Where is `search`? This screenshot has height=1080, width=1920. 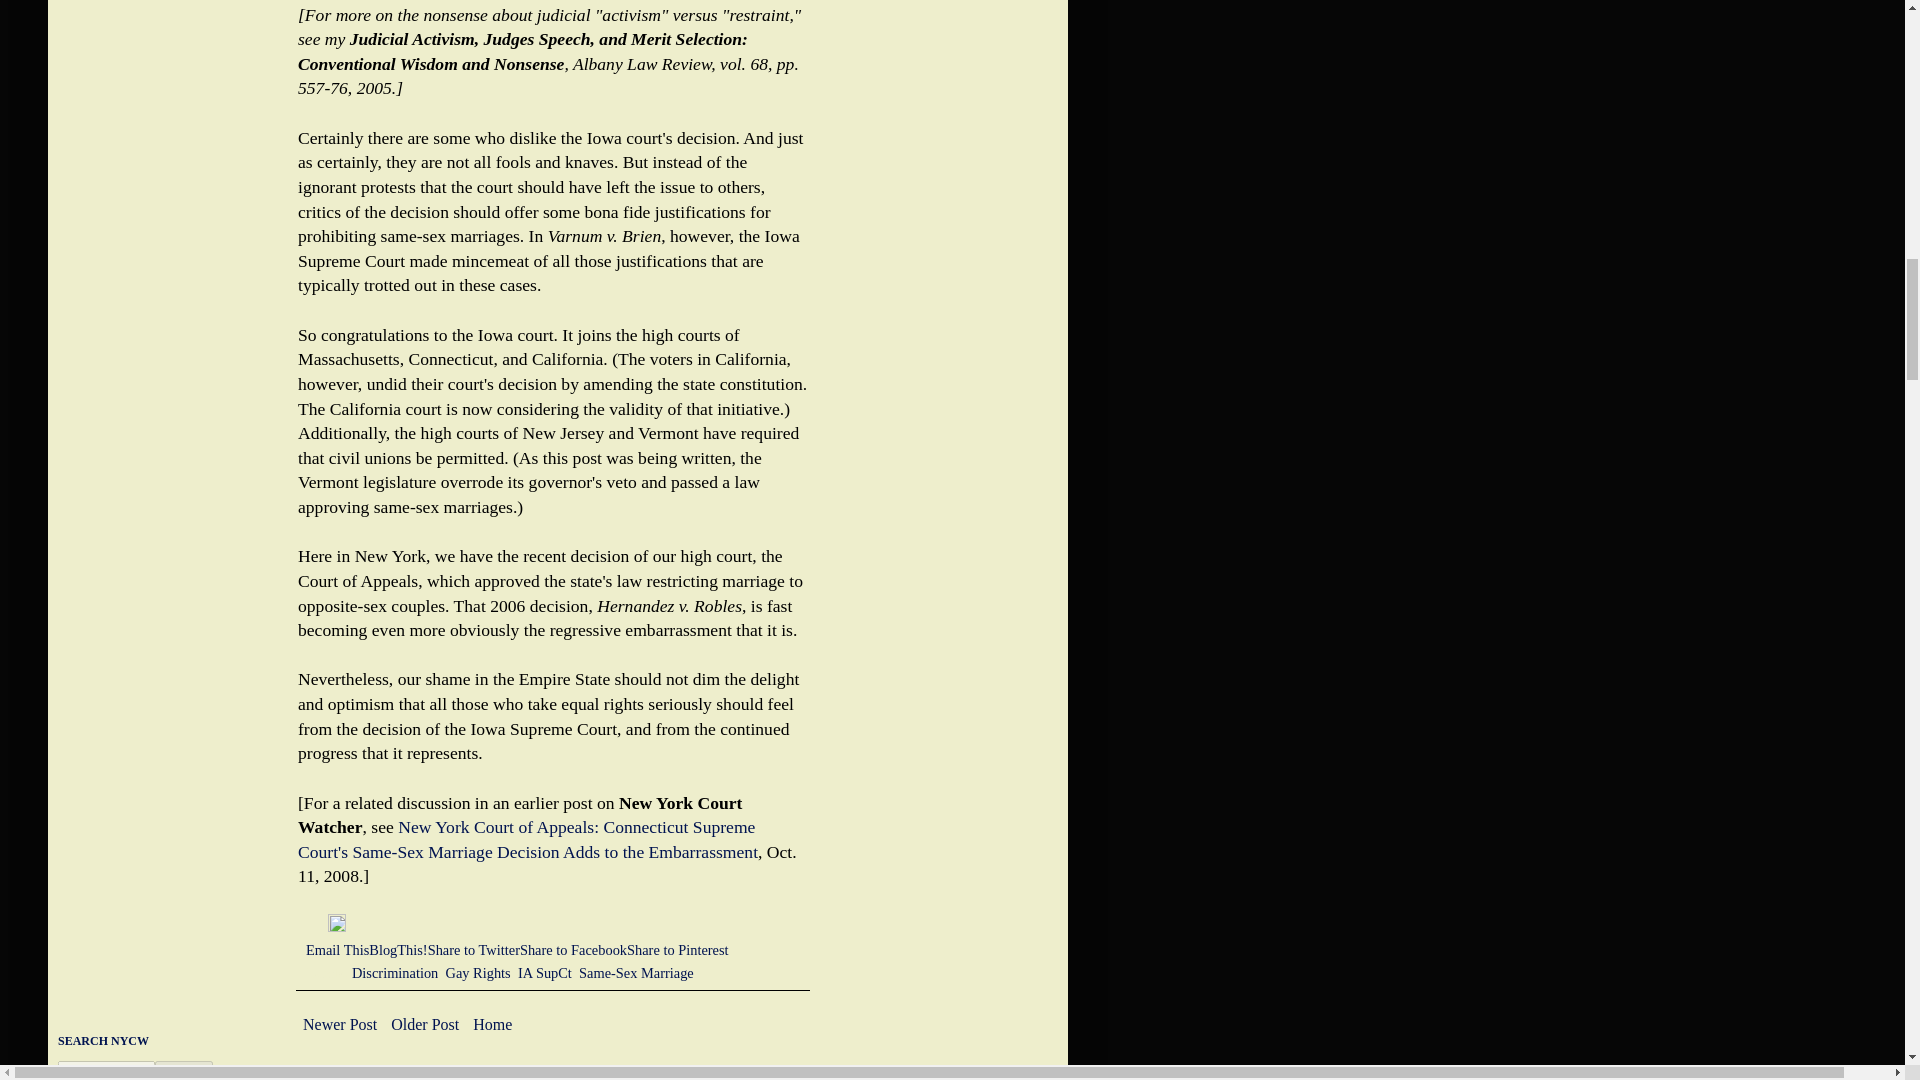 search is located at coordinates (184, 1070).